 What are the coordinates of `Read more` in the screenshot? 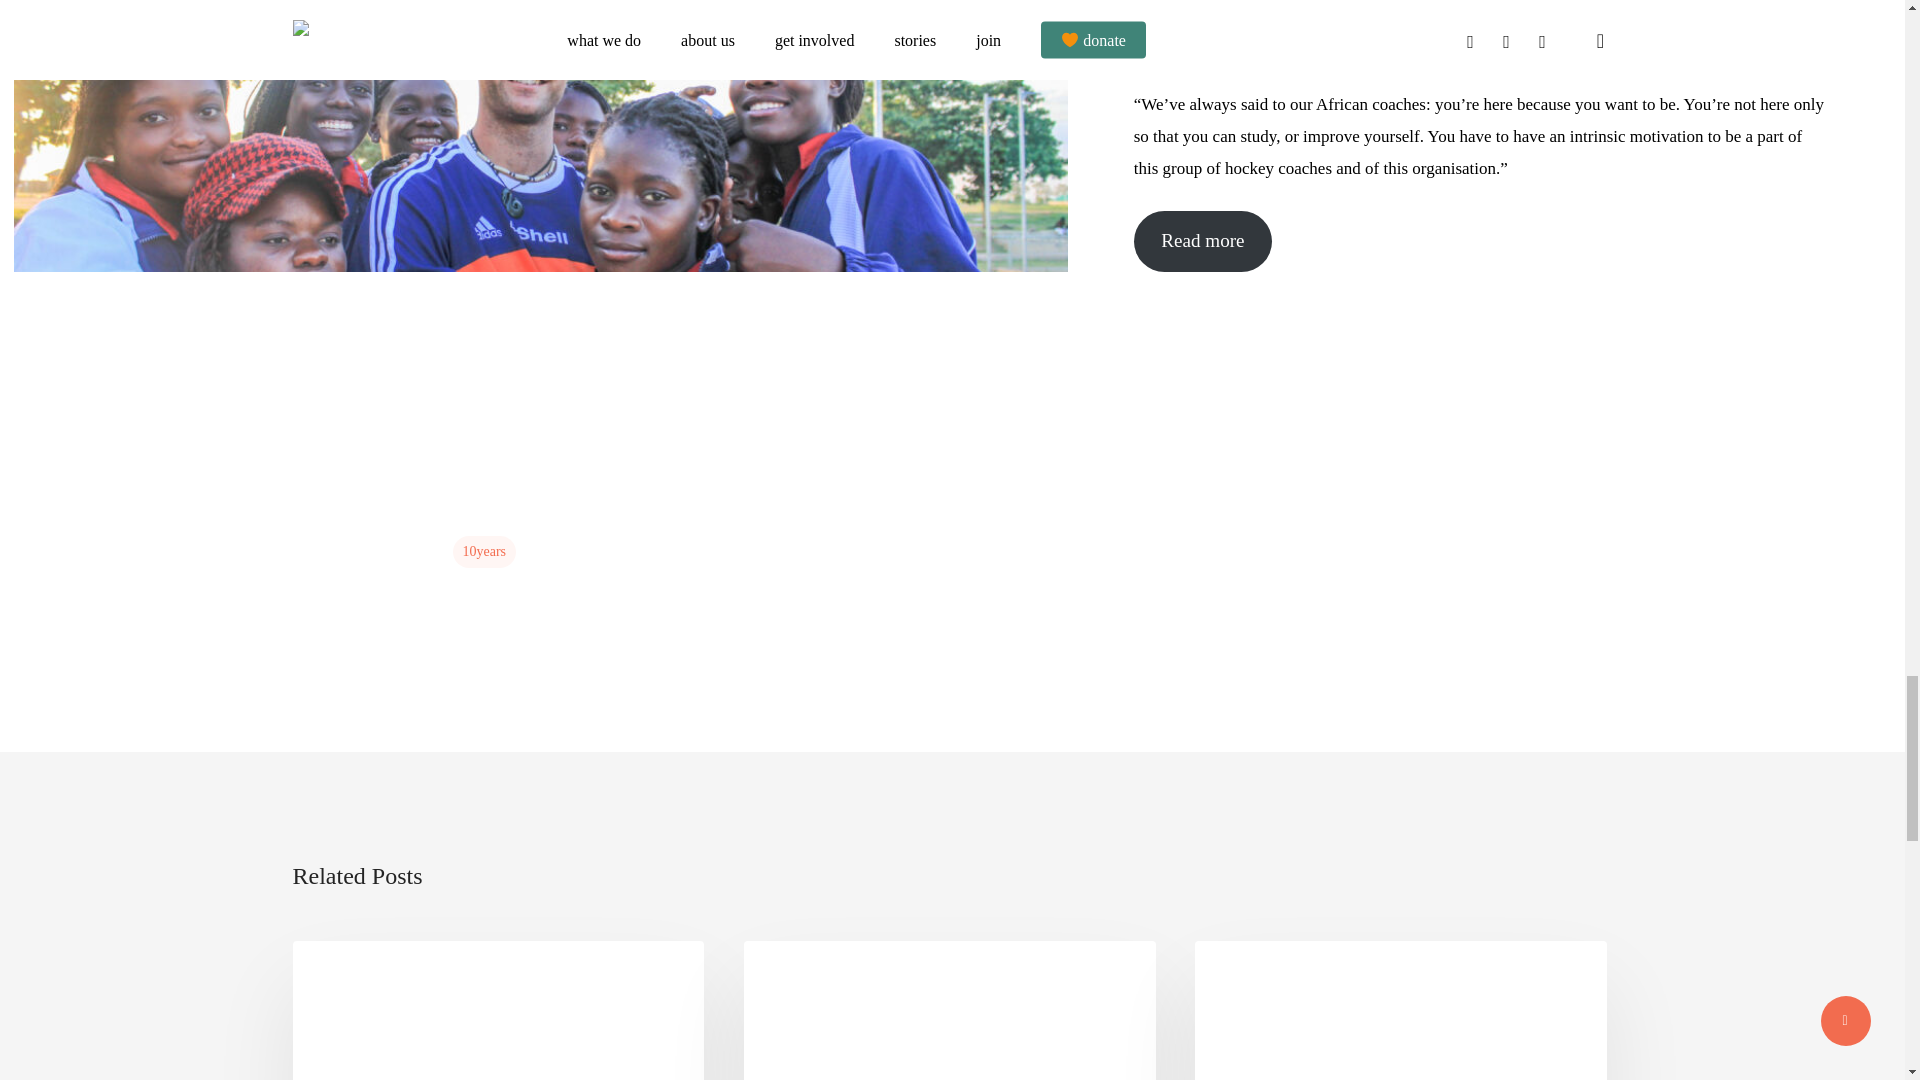 It's located at (1202, 240).